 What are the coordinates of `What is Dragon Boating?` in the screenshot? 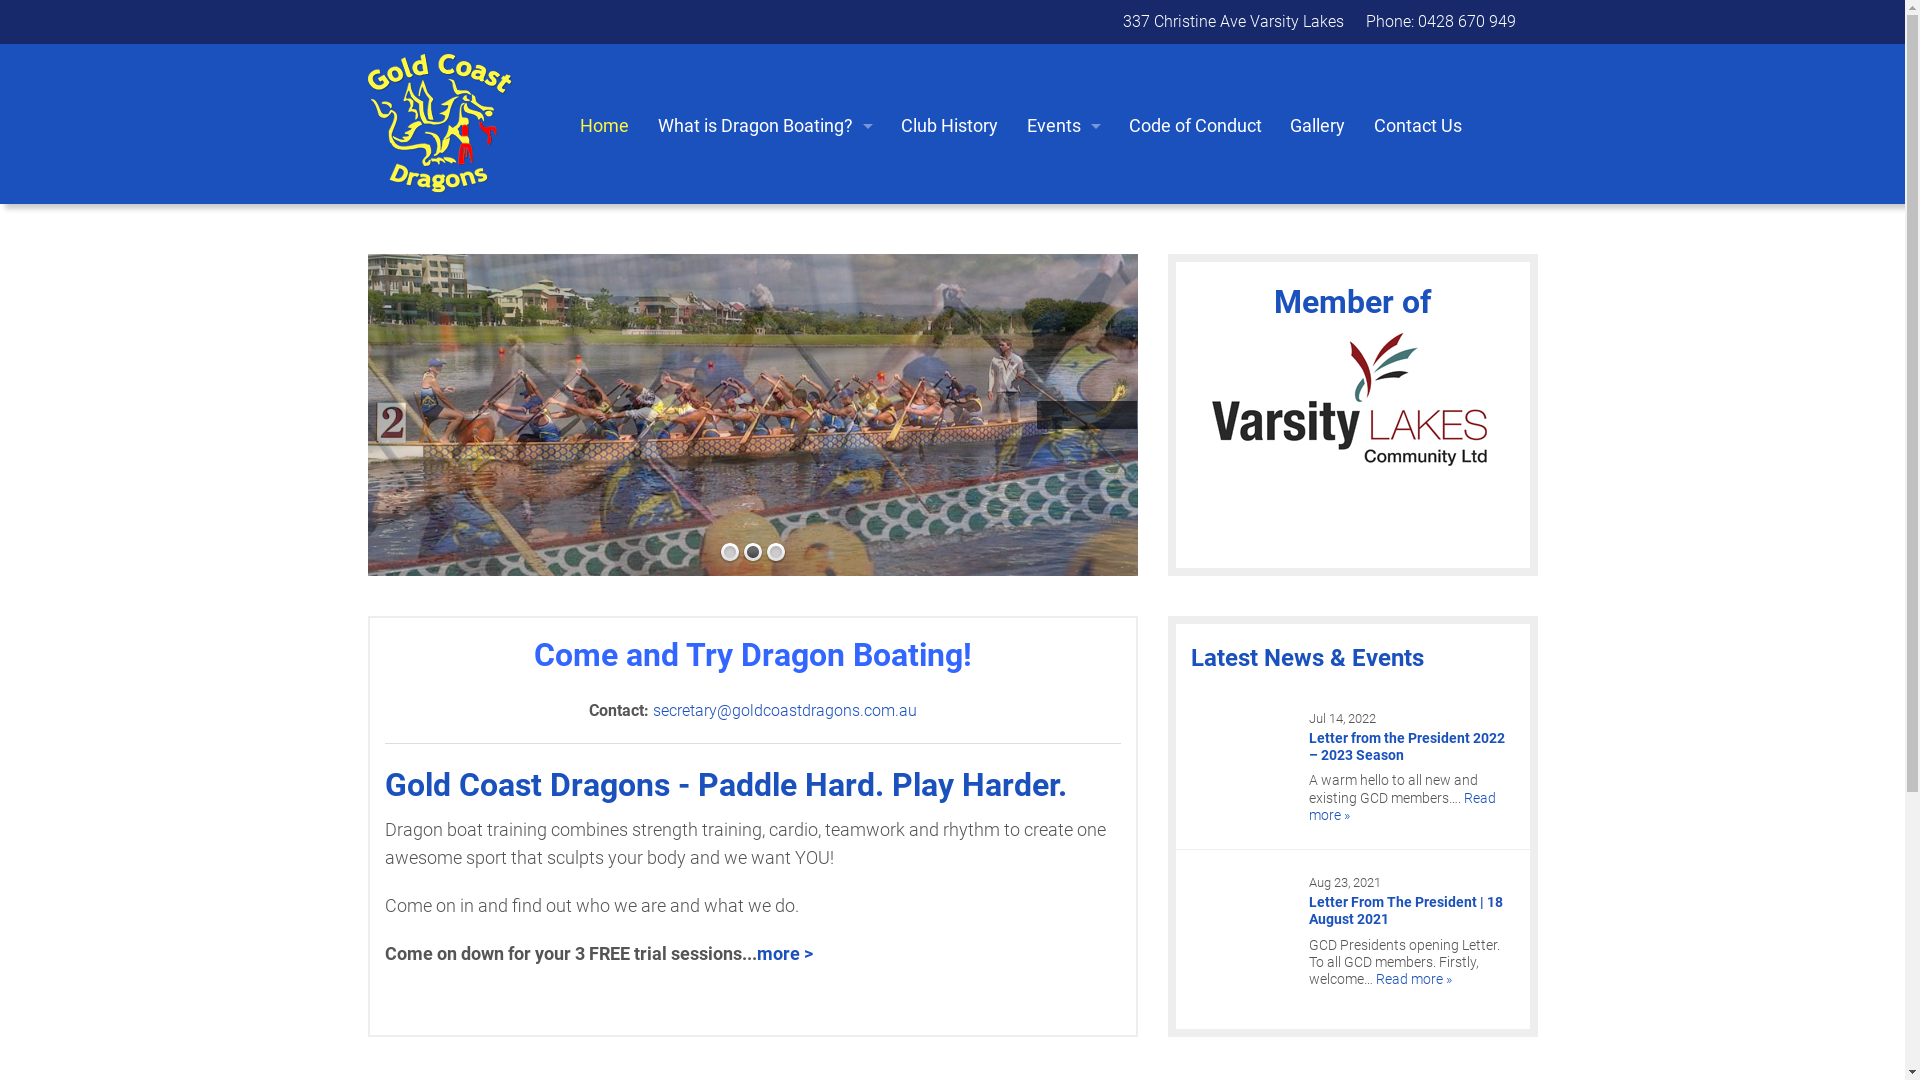 It's located at (766, 126).